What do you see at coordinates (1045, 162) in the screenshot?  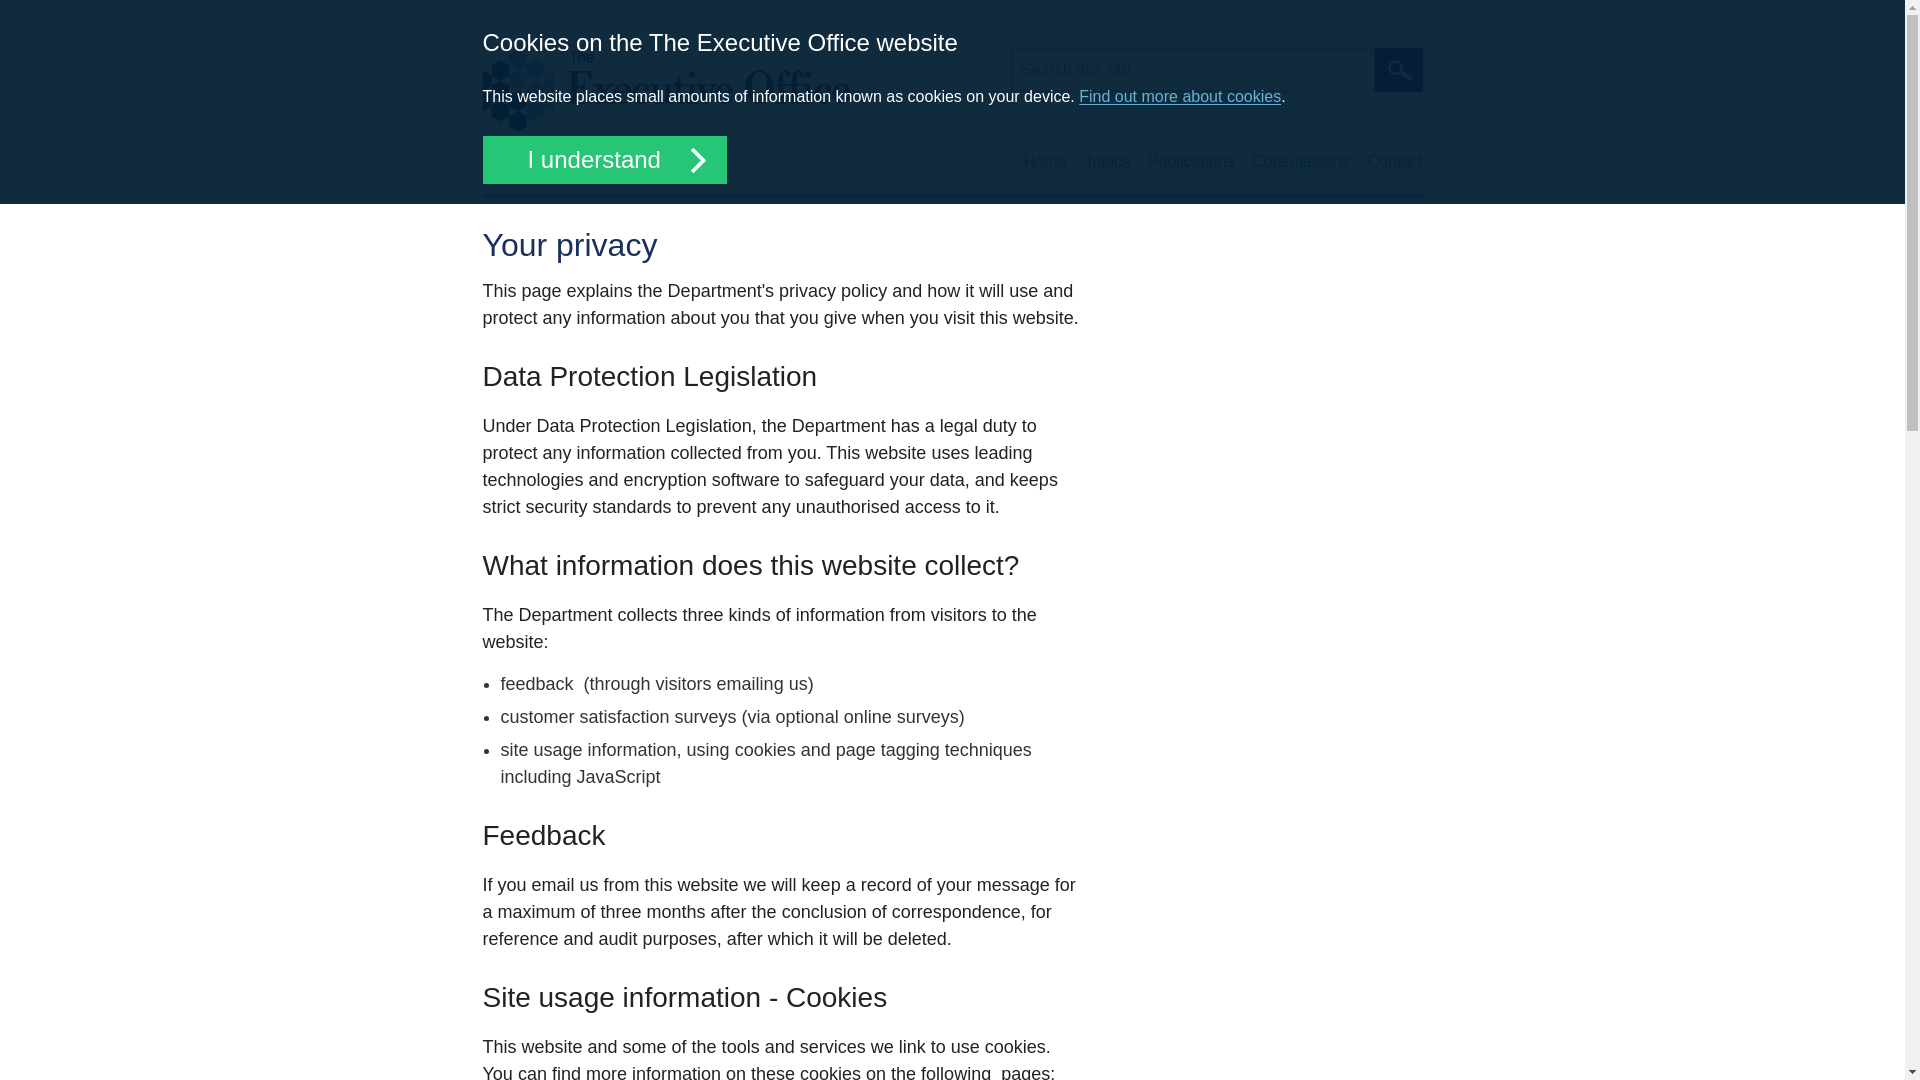 I see `Home` at bounding box center [1045, 162].